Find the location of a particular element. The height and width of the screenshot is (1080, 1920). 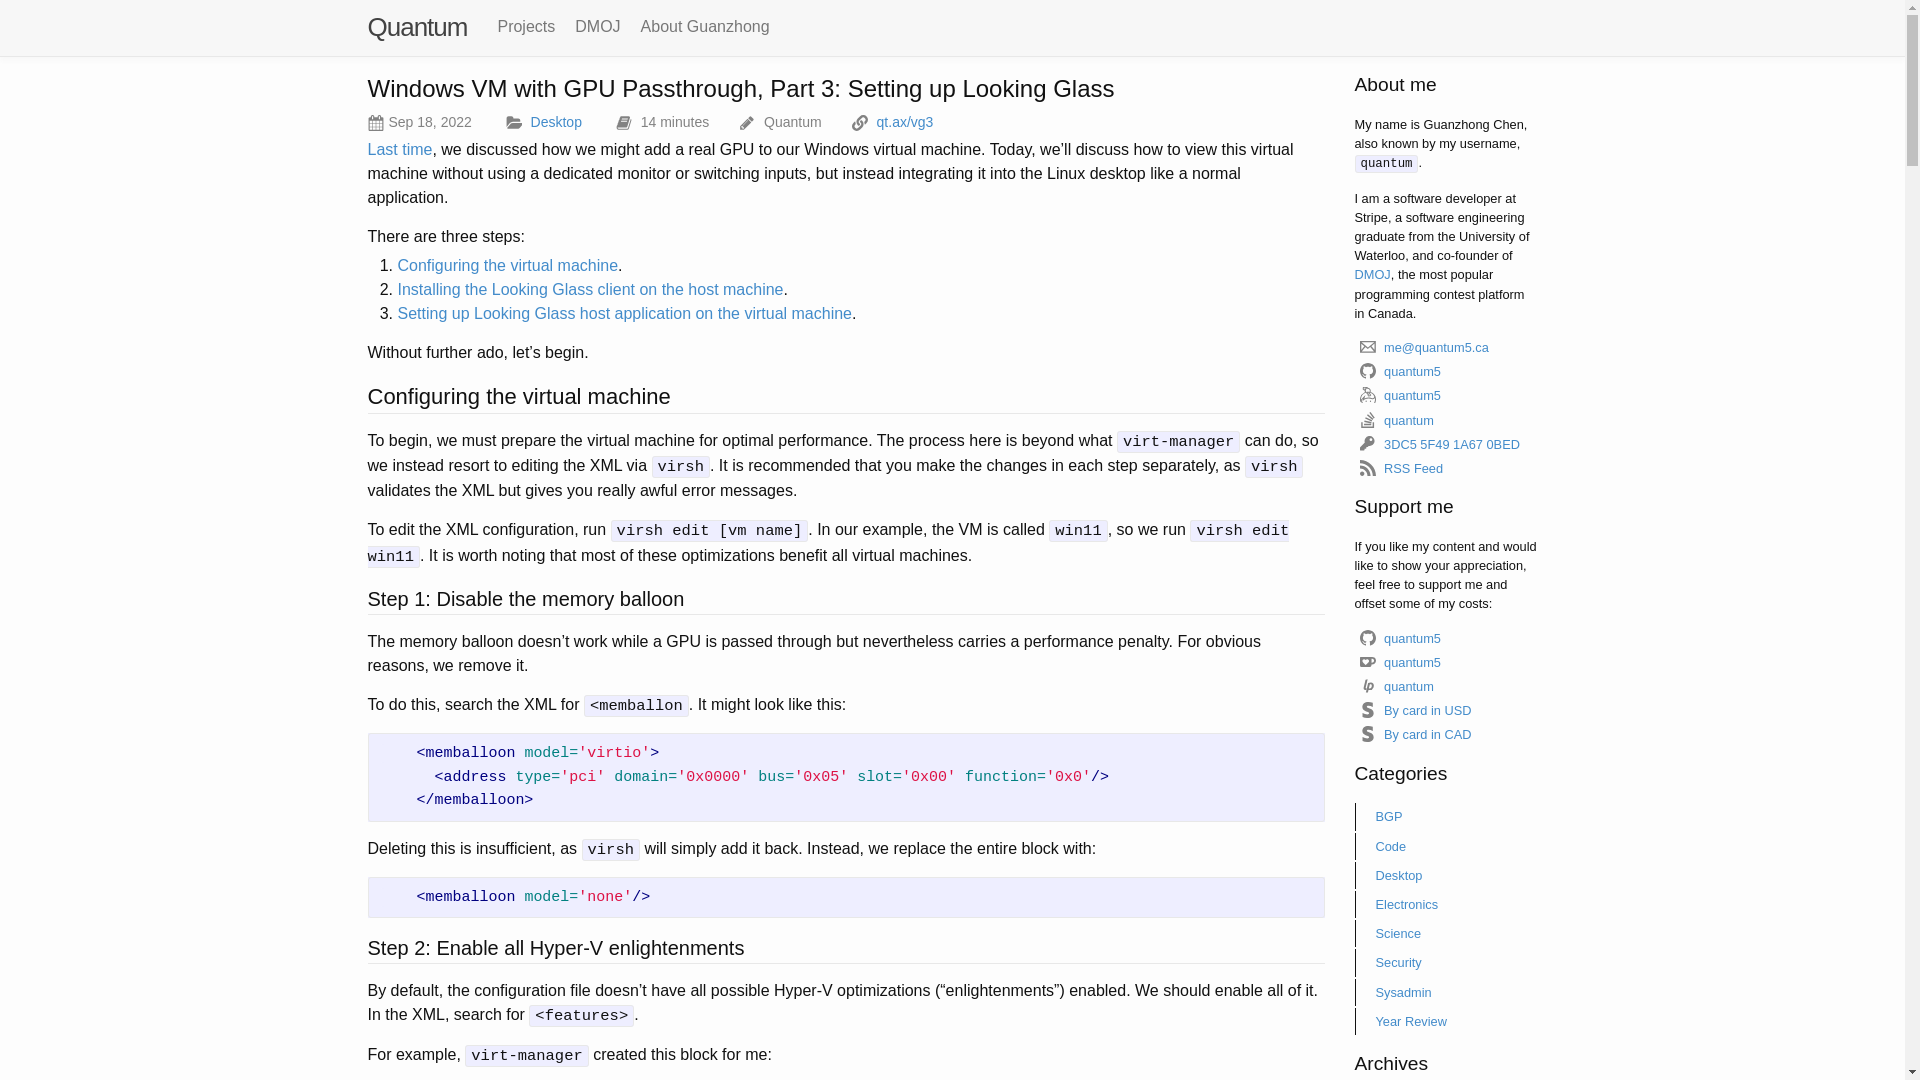

BGP is located at coordinates (1446, 816).